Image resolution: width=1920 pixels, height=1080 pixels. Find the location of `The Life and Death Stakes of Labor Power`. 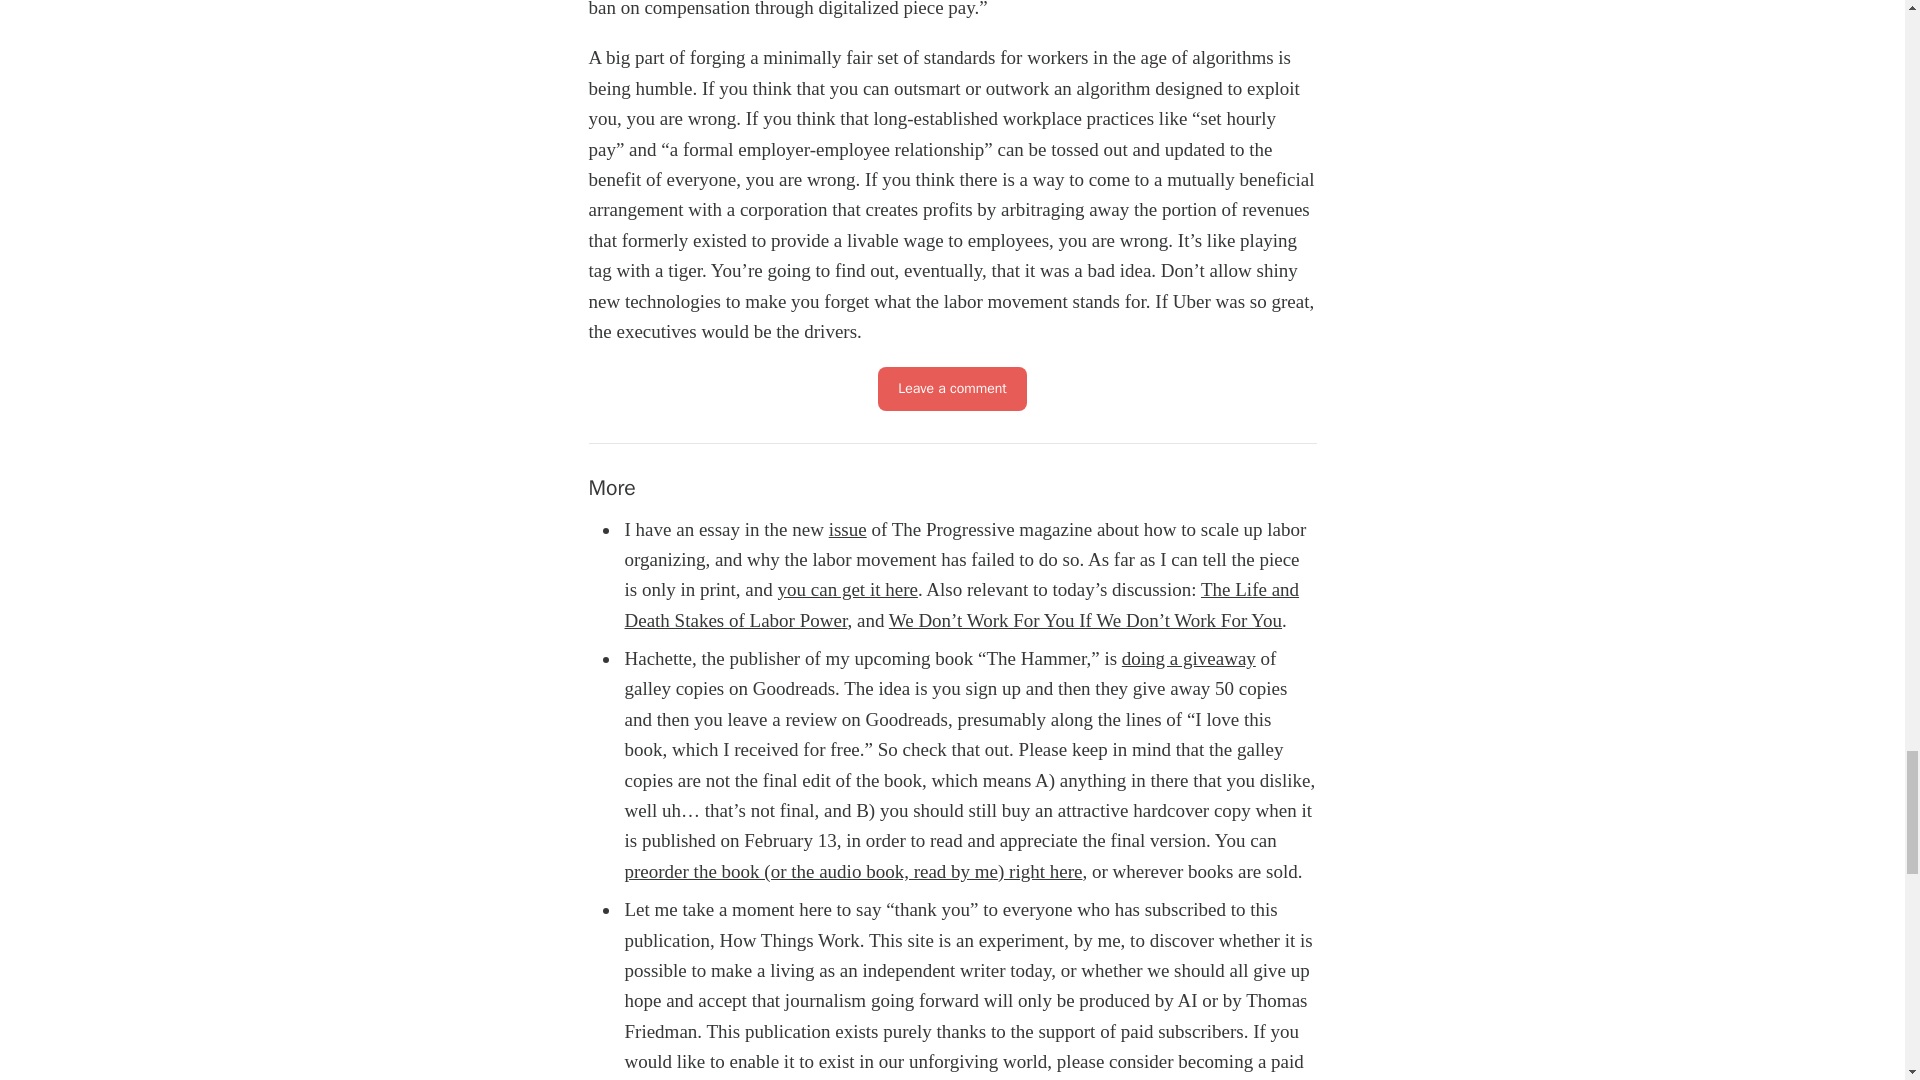

The Life and Death Stakes of Labor Power is located at coordinates (962, 604).